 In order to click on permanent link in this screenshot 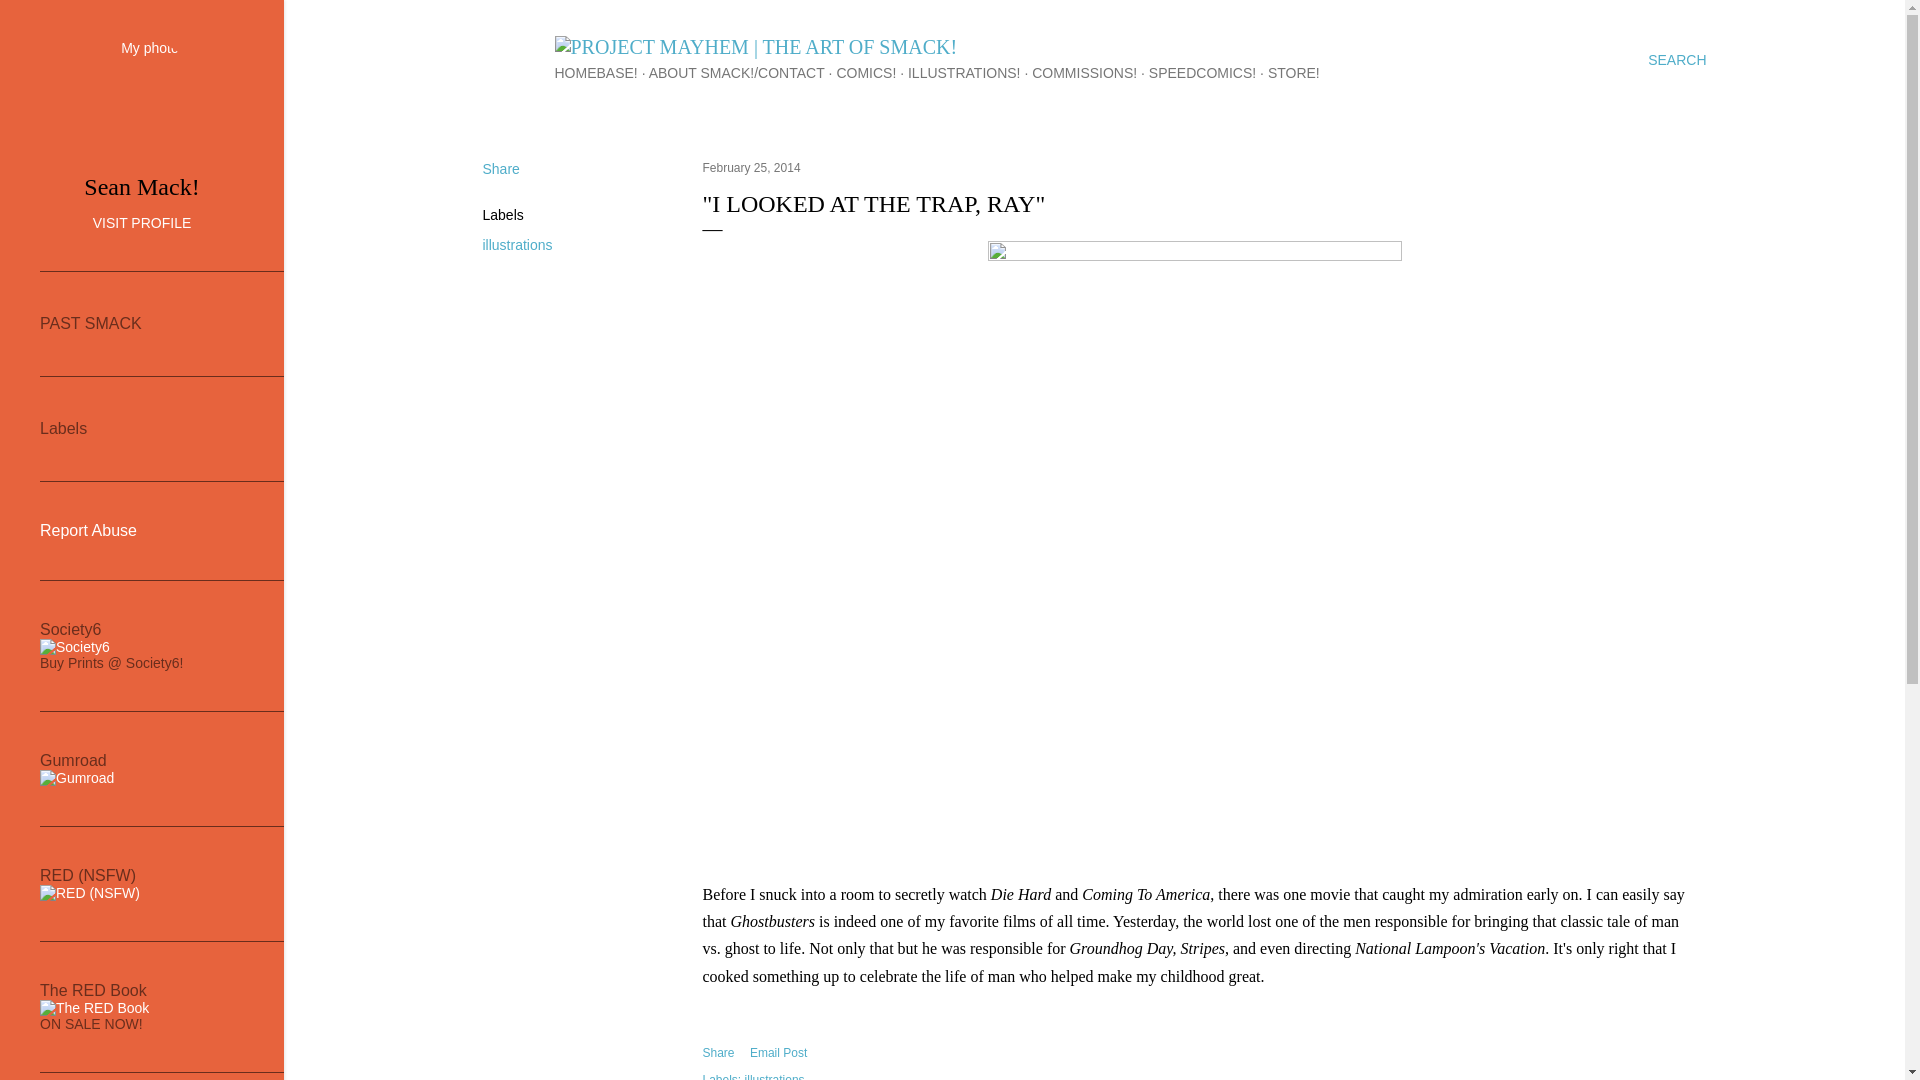, I will do `click(751, 167)`.